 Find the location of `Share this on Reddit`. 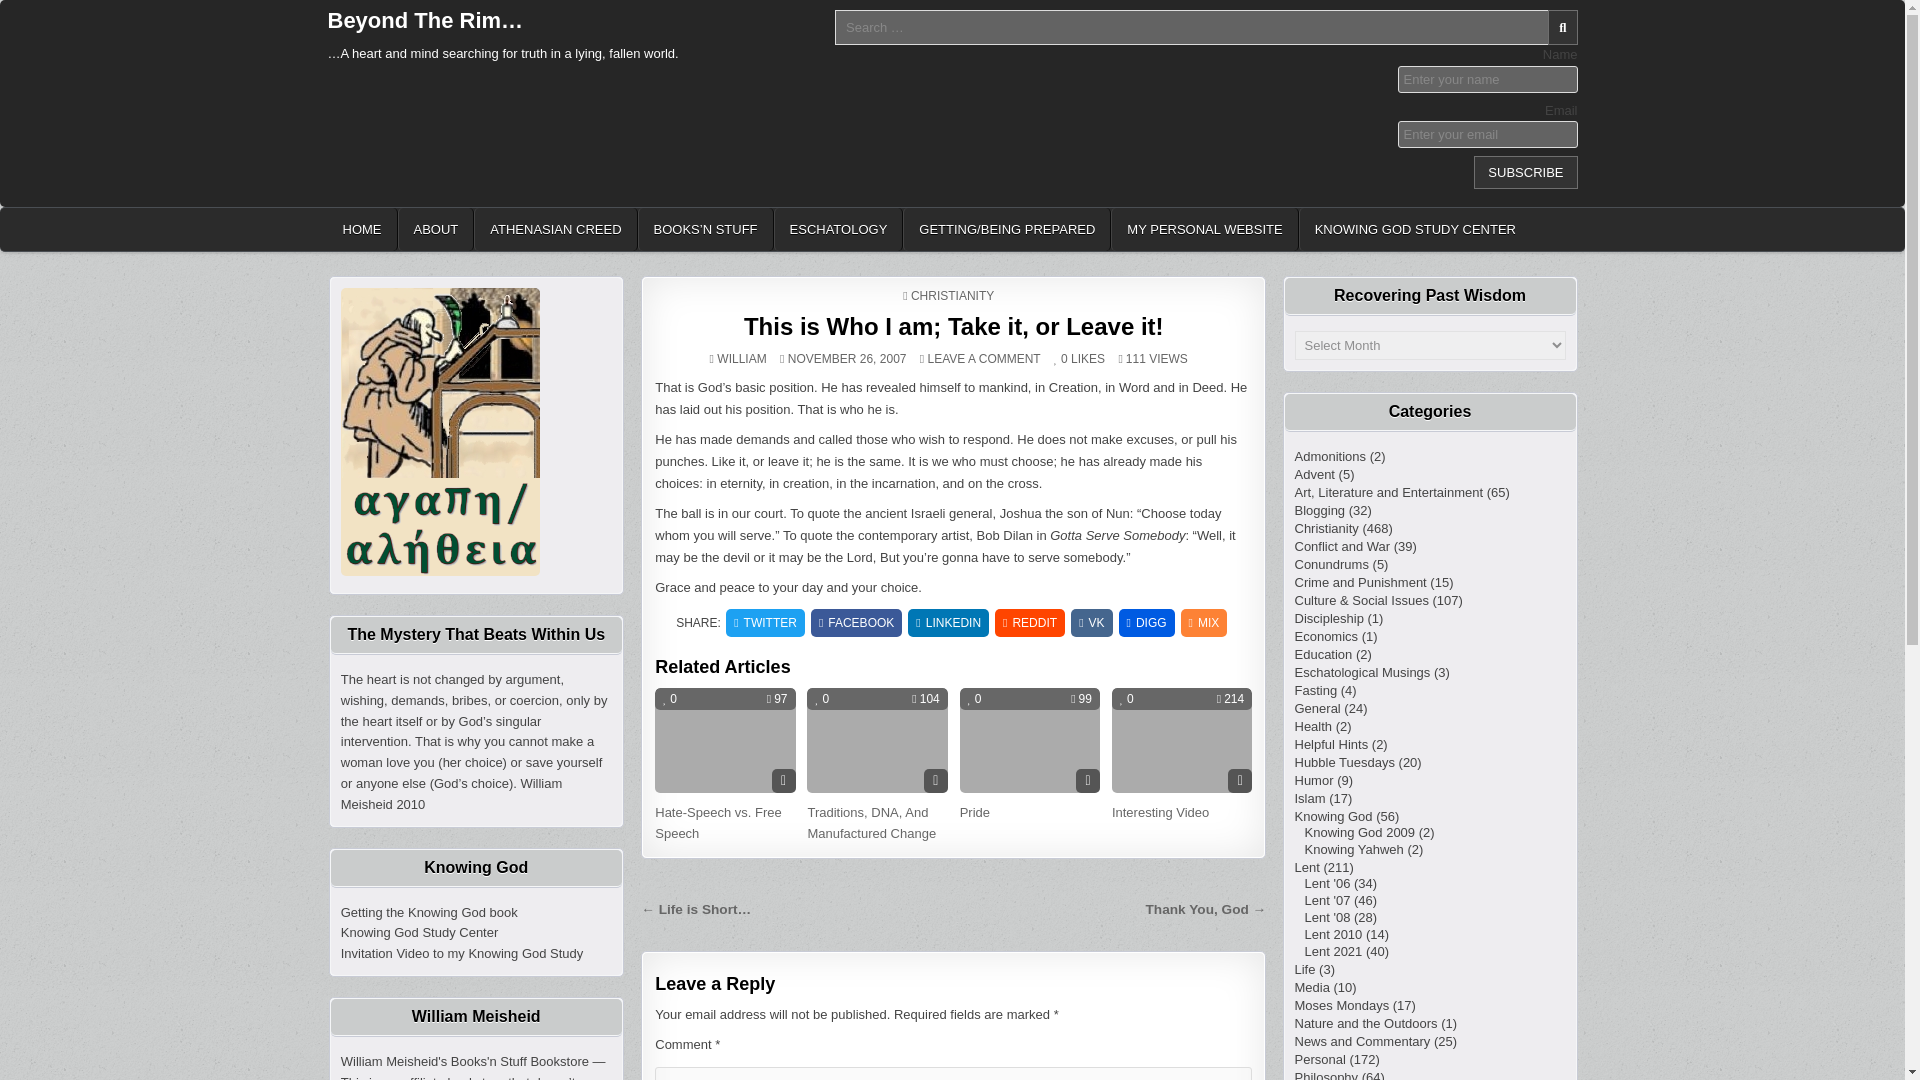

Share this on Reddit is located at coordinates (1030, 623).